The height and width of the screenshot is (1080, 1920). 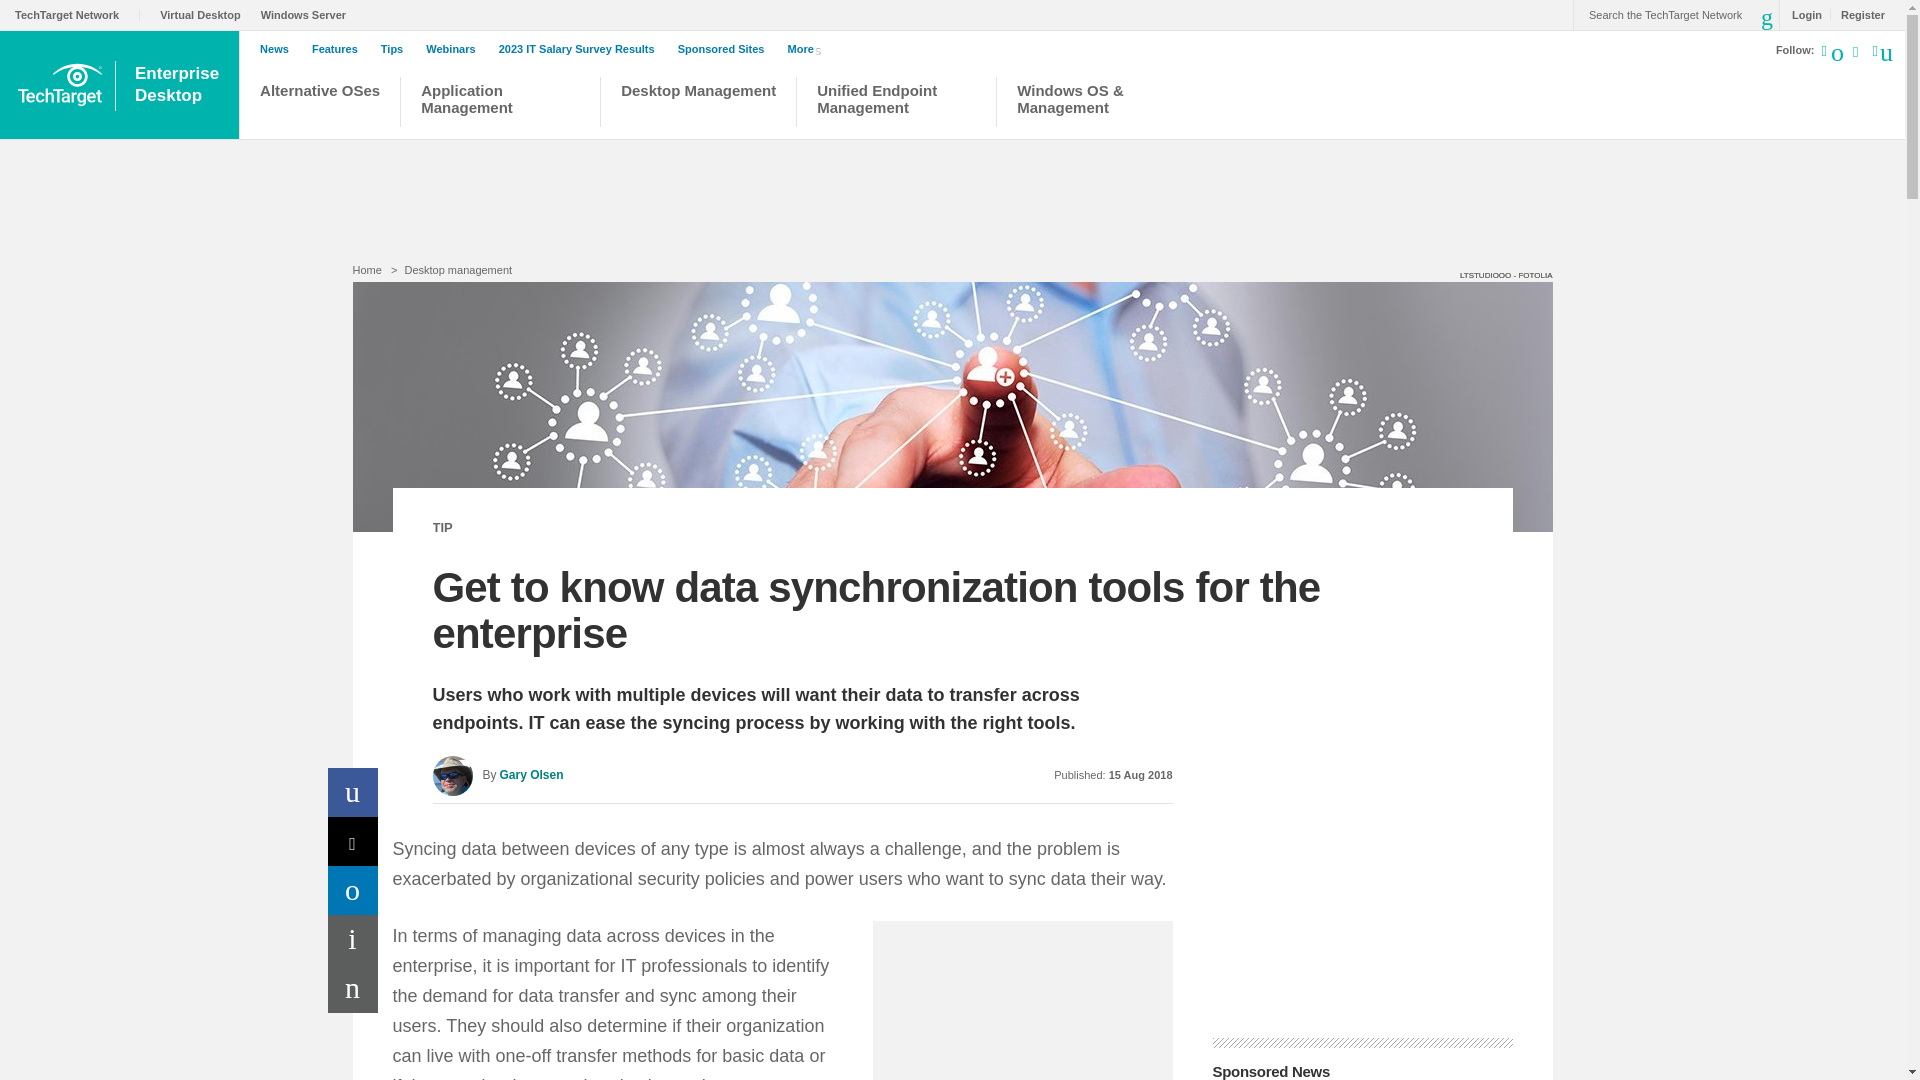 I want to click on Print This Page, so click(x=353, y=939).